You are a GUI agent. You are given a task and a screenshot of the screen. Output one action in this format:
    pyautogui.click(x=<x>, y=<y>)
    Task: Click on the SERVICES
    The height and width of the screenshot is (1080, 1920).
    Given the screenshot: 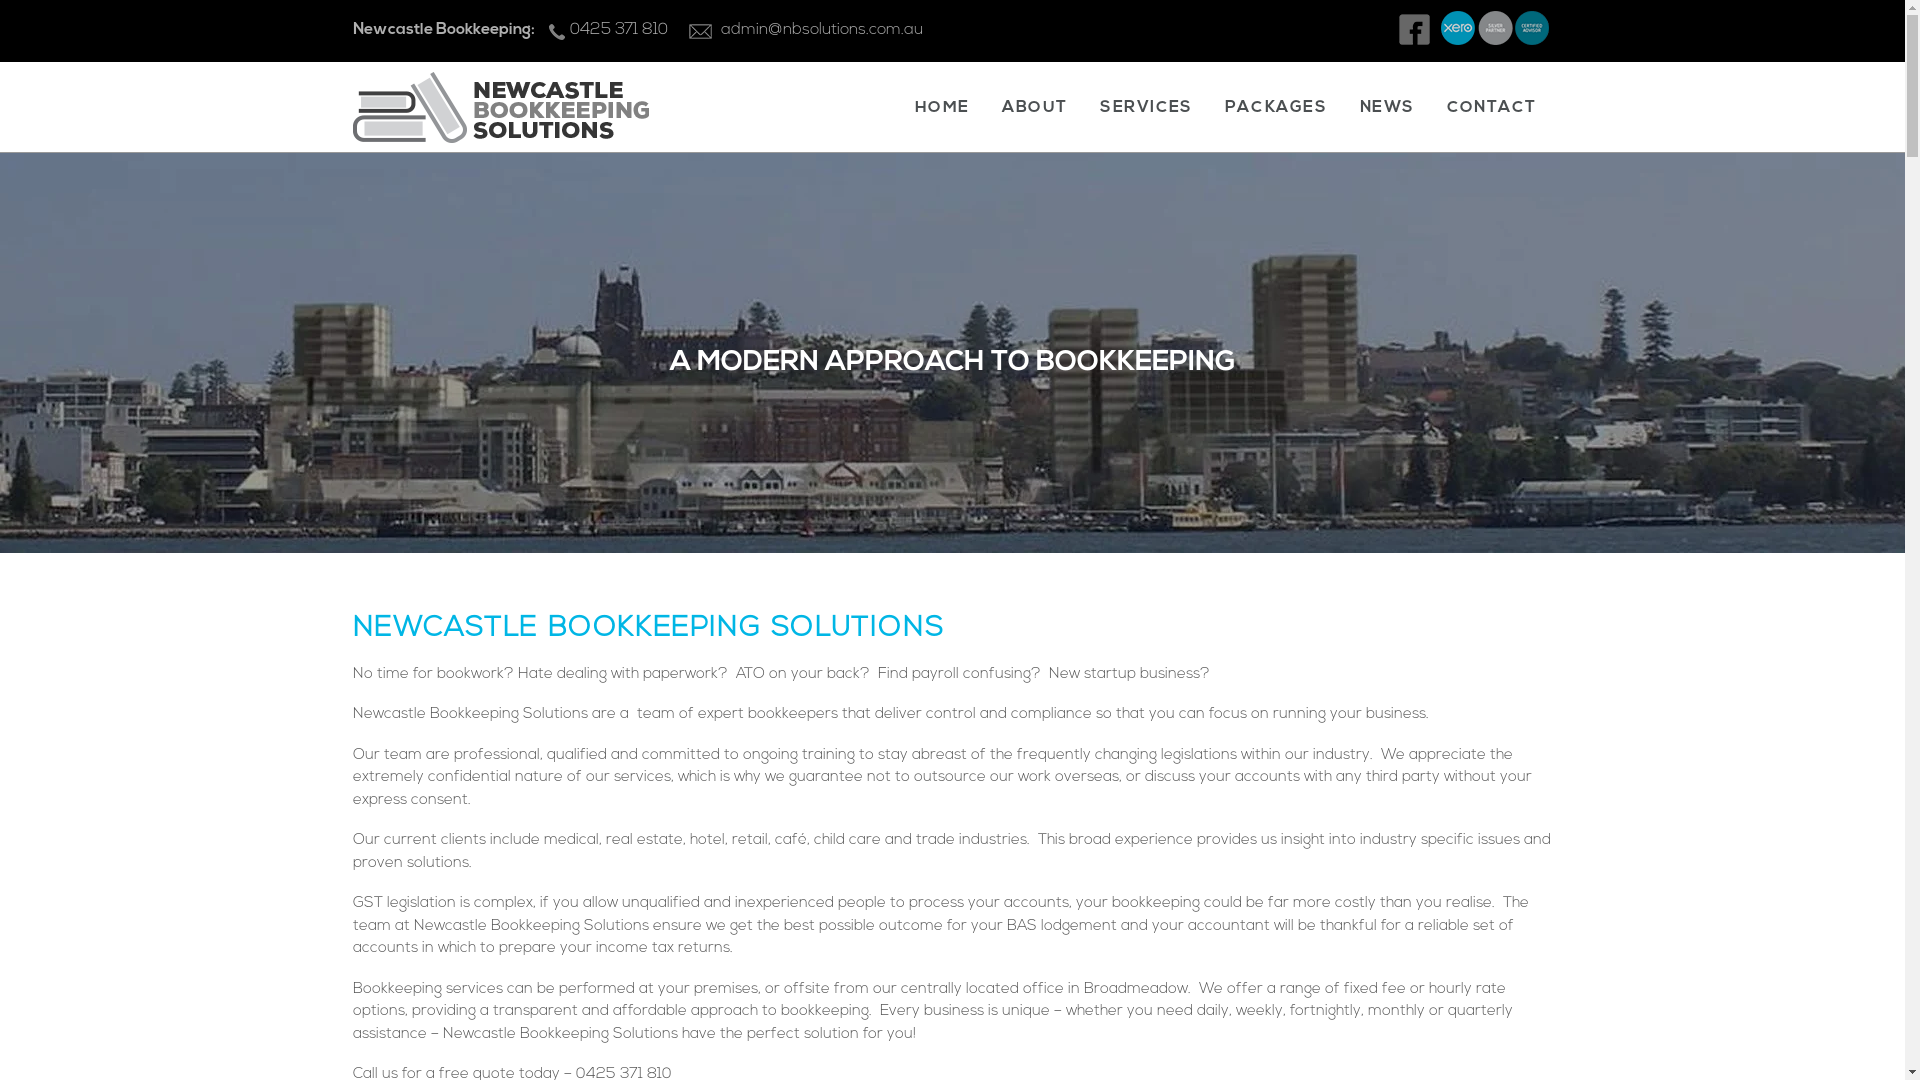 What is the action you would take?
    pyautogui.click(x=1146, y=112)
    